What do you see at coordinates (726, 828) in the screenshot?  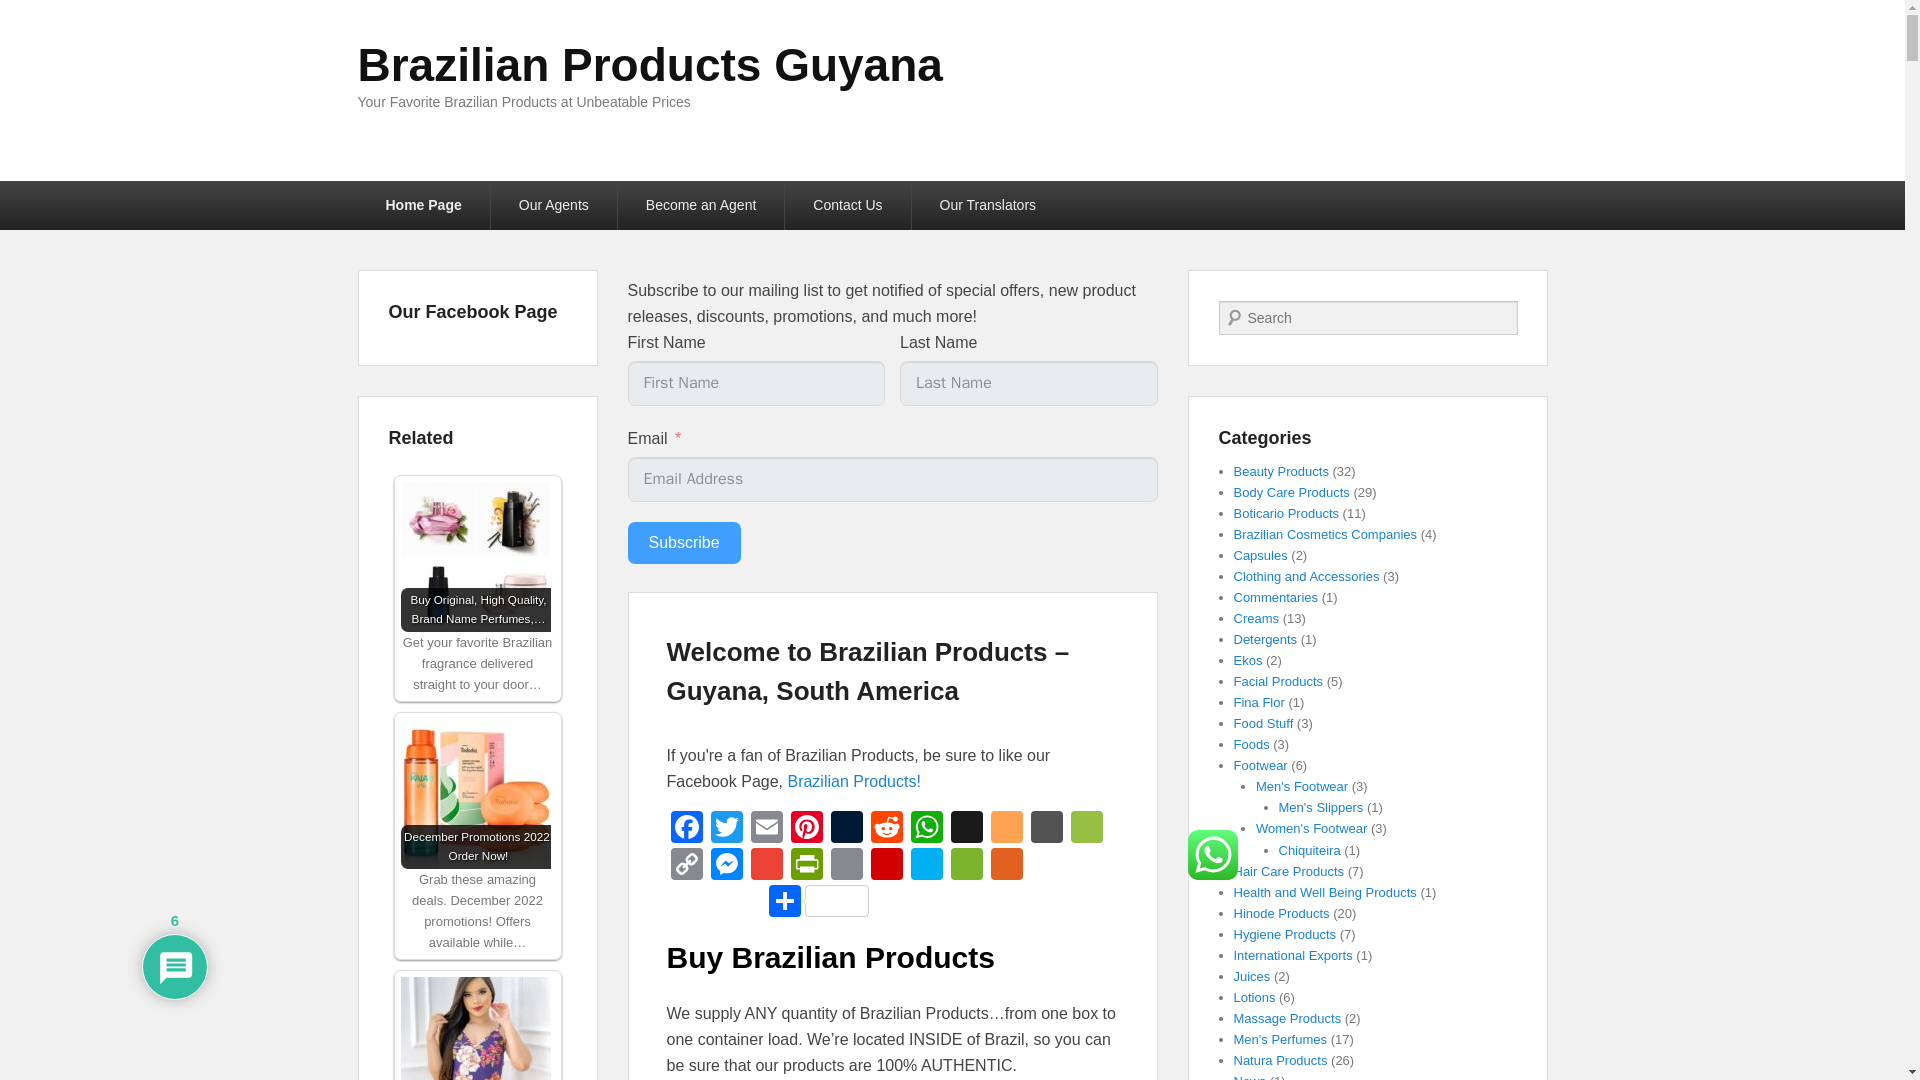 I see `Twitter` at bounding box center [726, 828].